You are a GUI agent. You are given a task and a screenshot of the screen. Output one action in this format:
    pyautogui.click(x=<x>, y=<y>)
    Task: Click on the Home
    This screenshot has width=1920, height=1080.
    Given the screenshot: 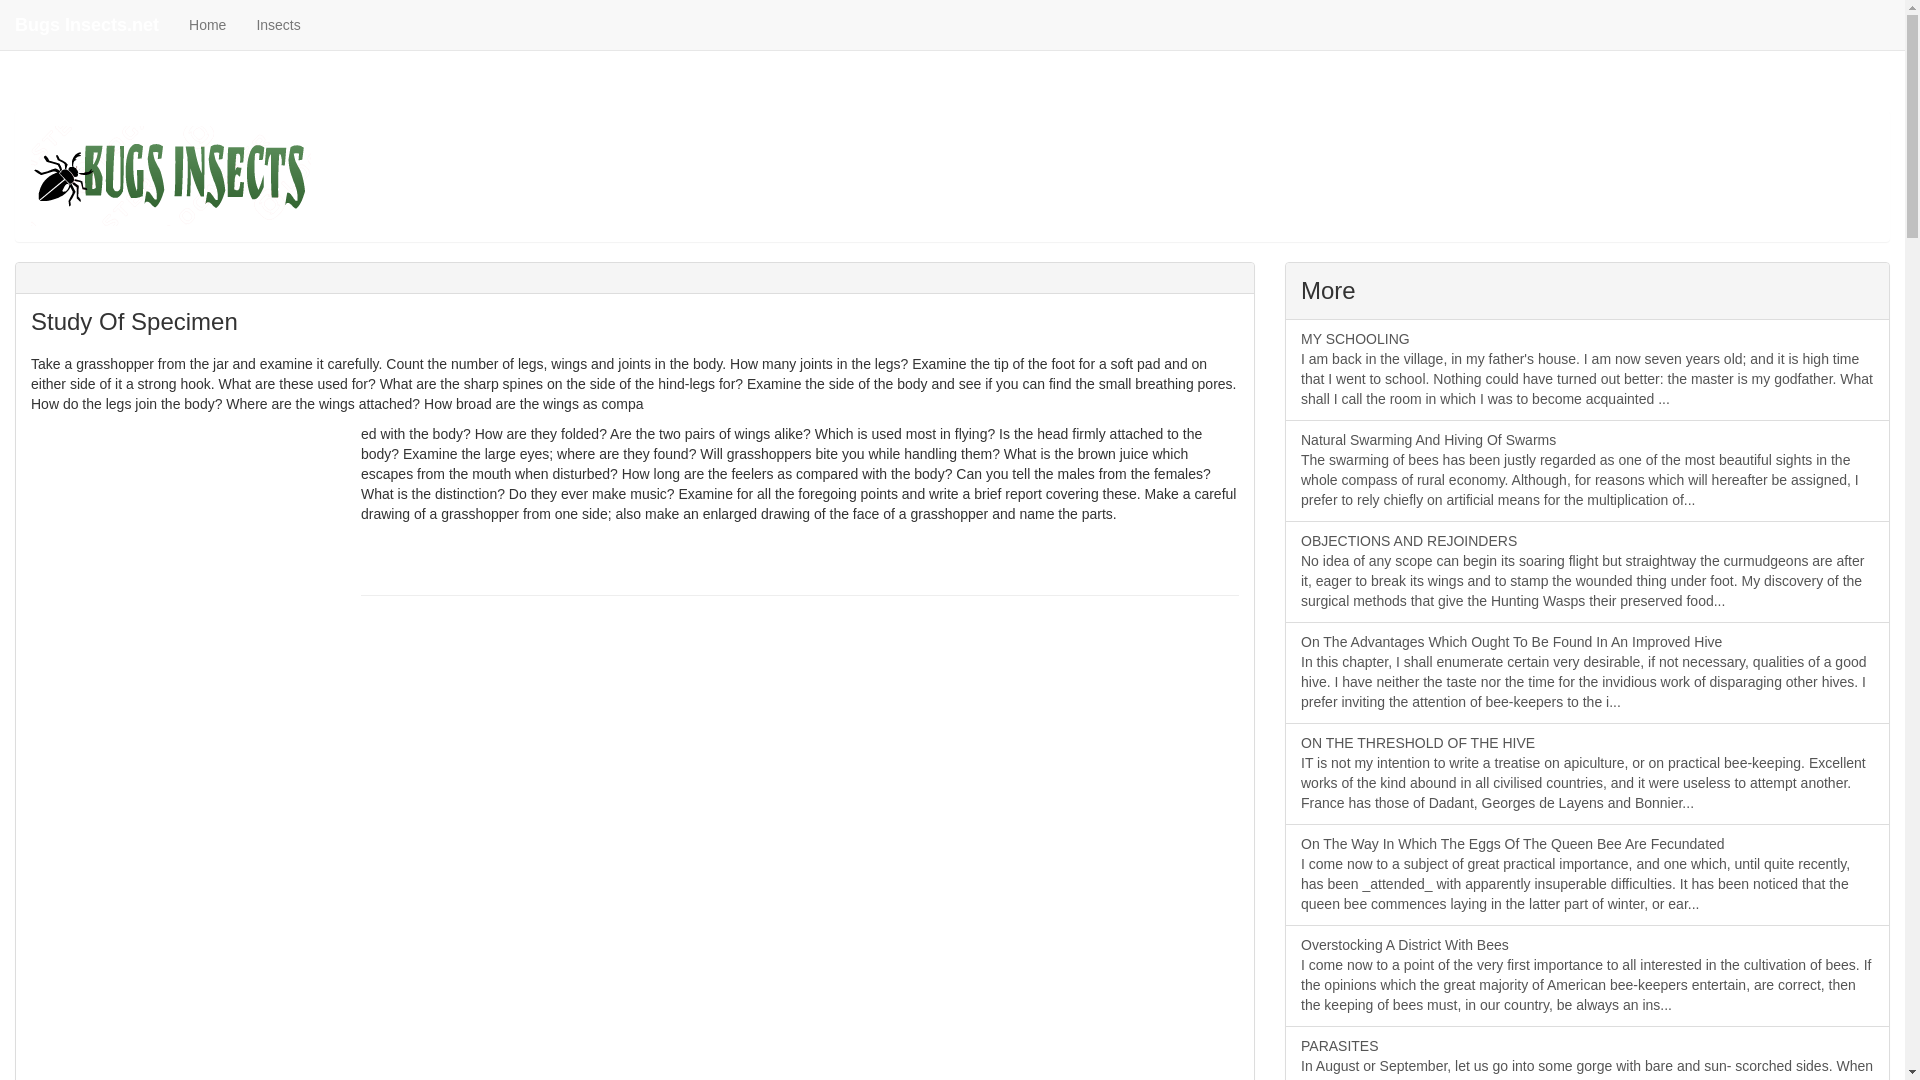 What is the action you would take?
    pyautogui.click(x=208, y=24)
    